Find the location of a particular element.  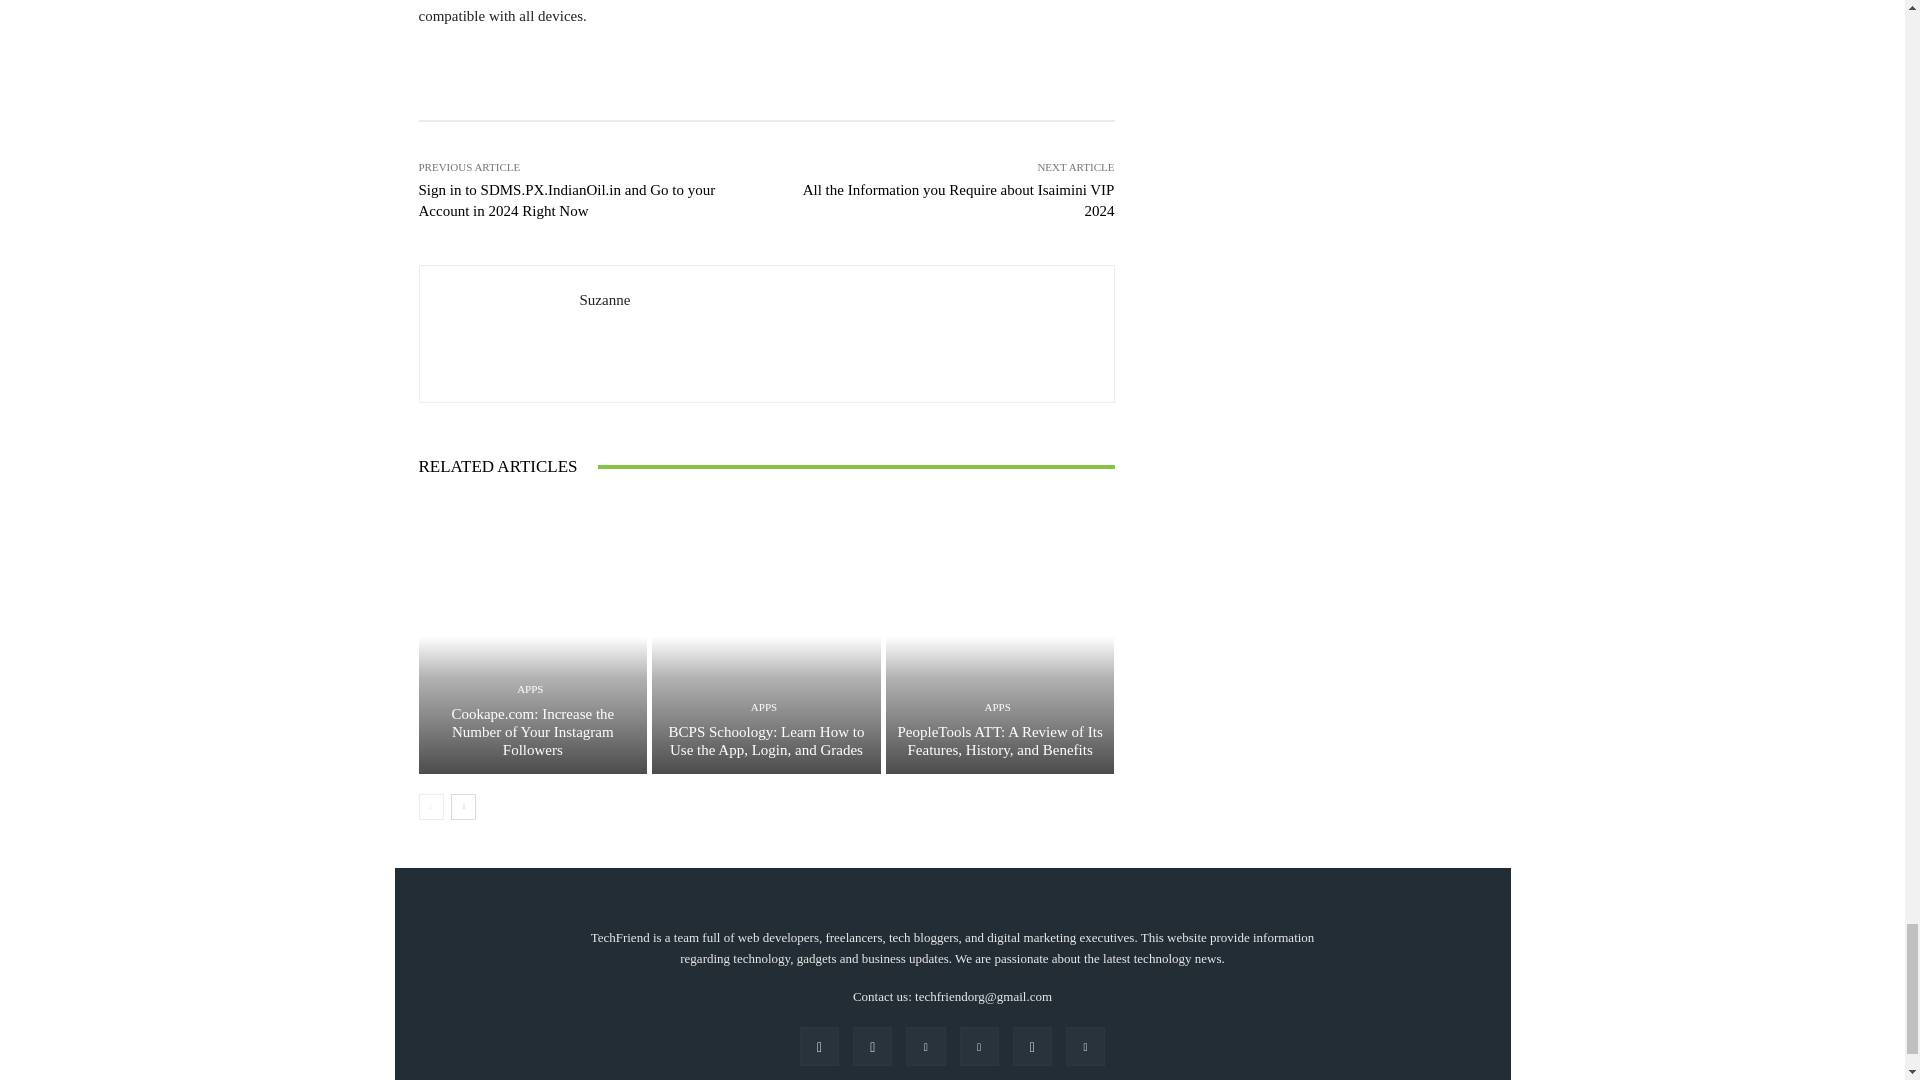

BCPS Schoology: Learn How to Use the App, Login, and Grades is located at coordinates (766, 740).